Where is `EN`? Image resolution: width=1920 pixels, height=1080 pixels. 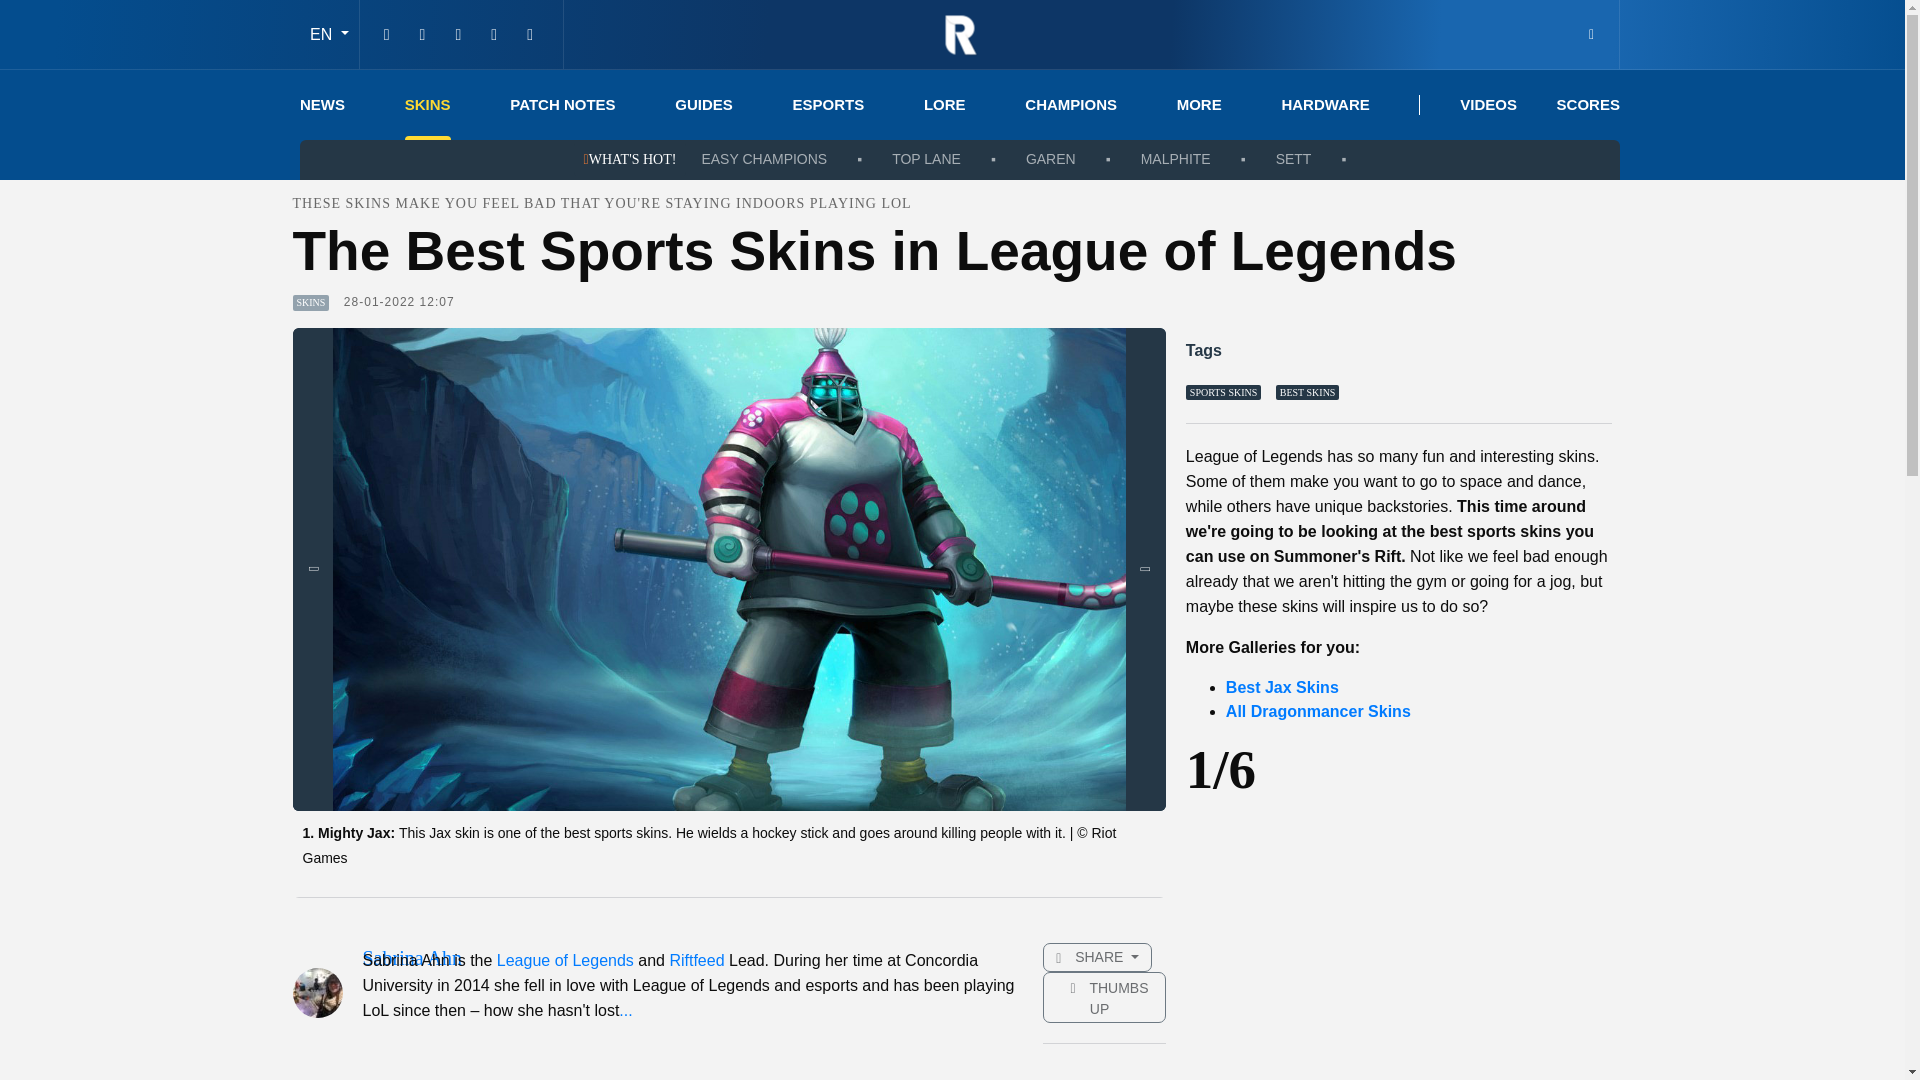 EN is located at coordinates (329, 34).